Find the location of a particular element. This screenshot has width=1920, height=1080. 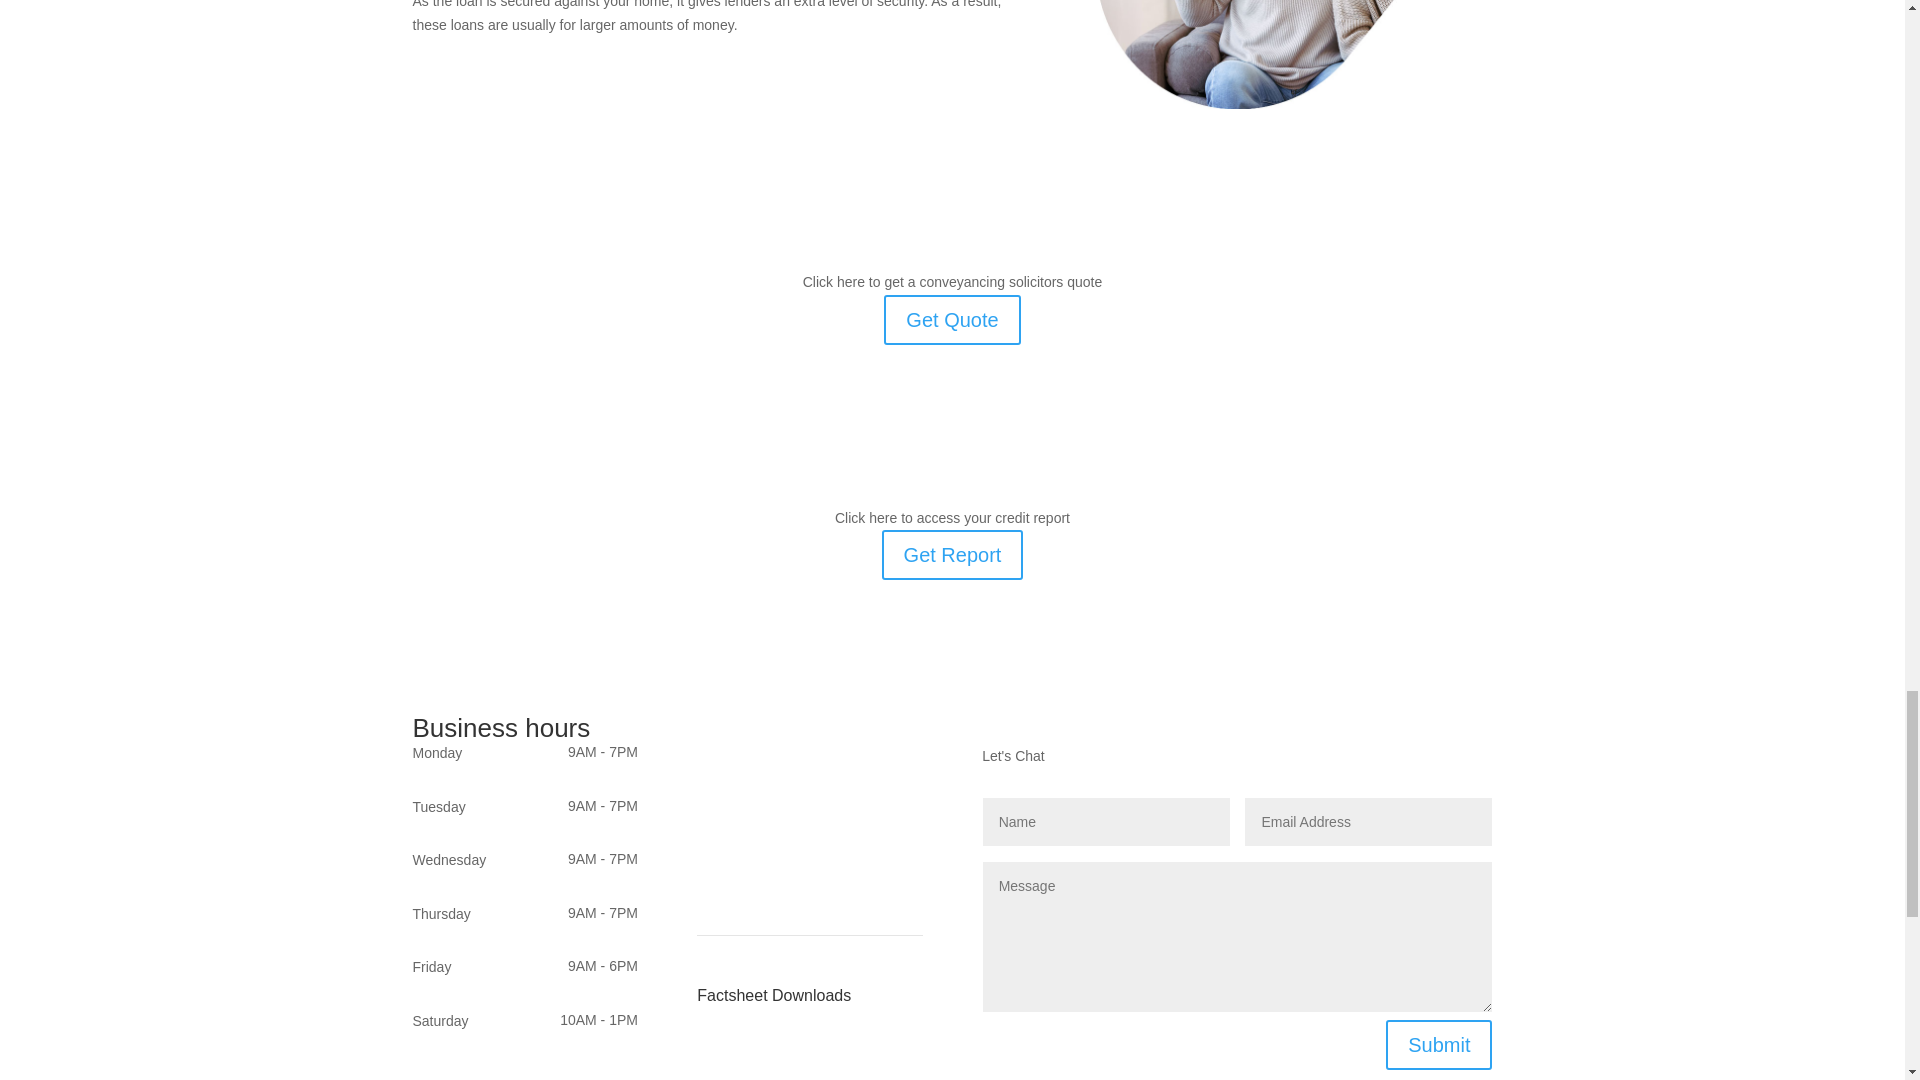

Get Quote is located at coordinates (951, 319).